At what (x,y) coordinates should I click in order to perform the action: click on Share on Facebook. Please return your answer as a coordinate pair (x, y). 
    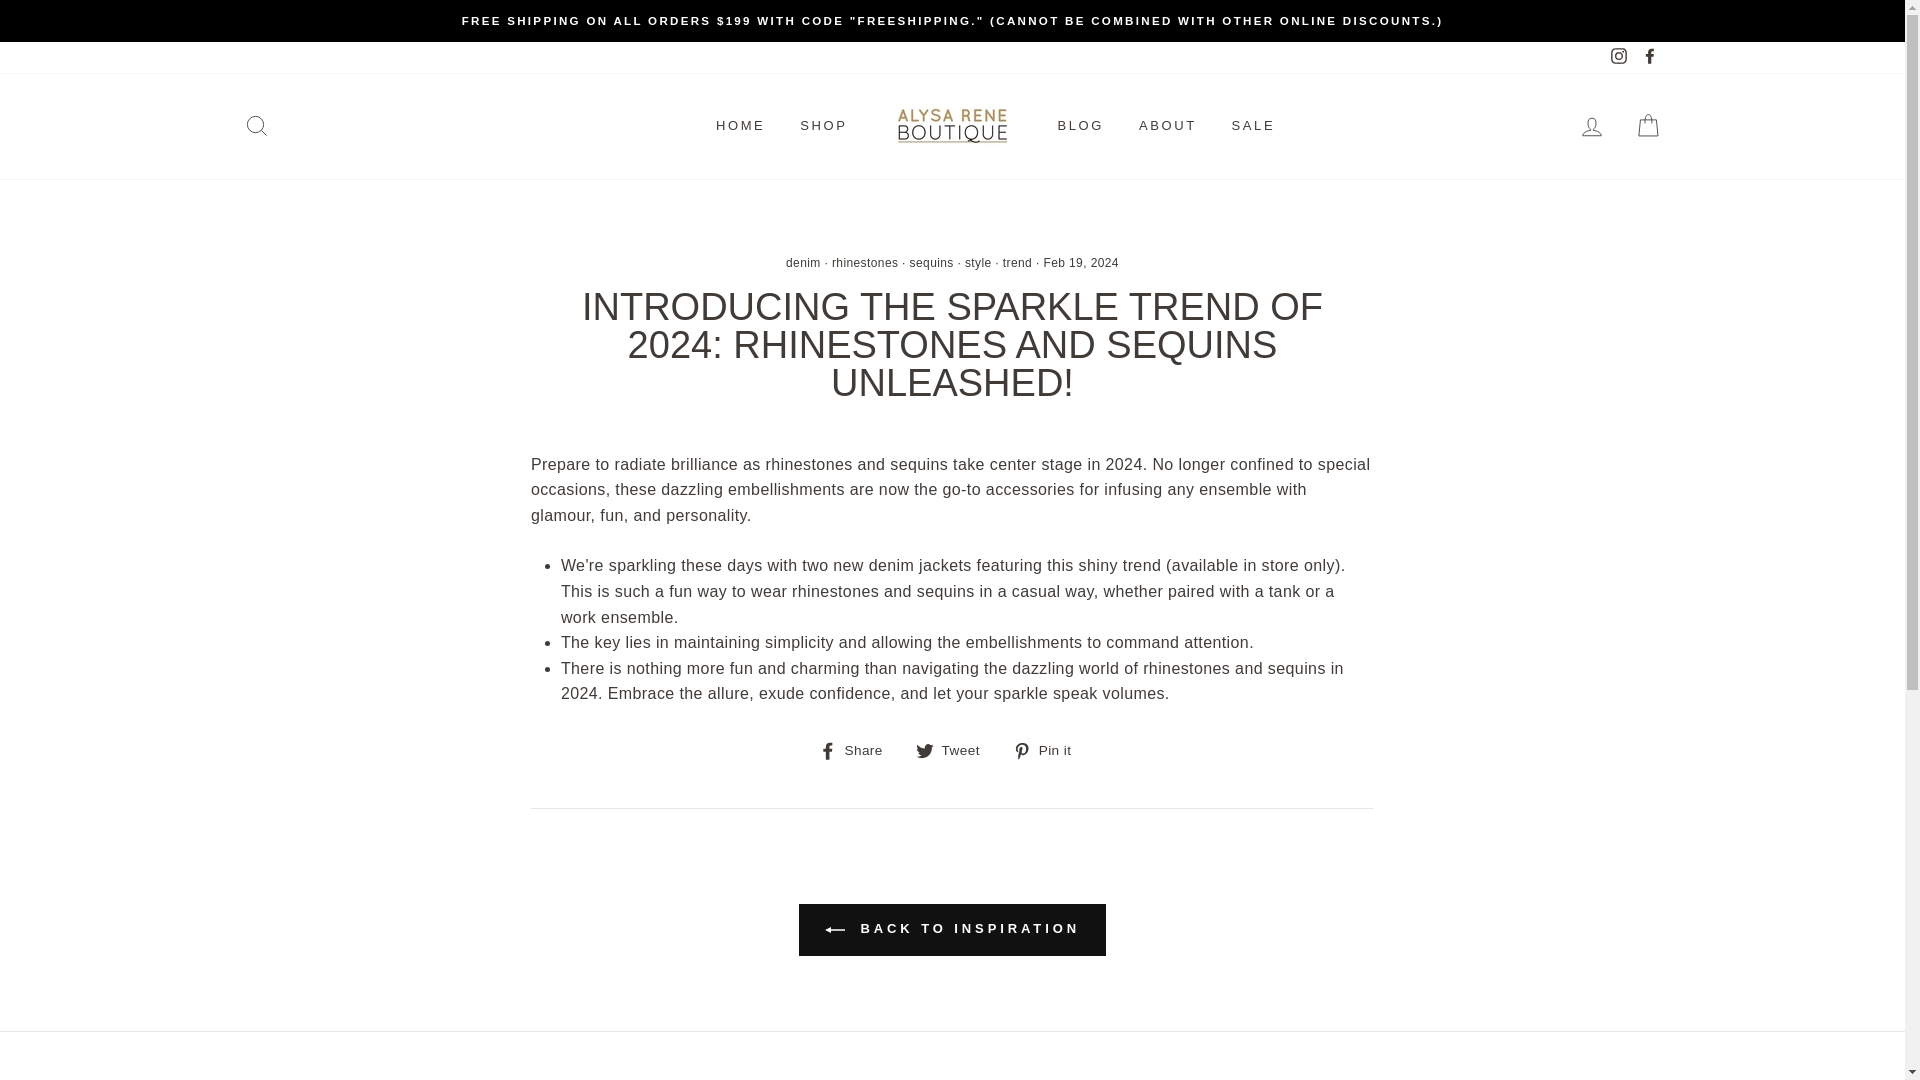
    Looking at the image, I should click on (858, 749).